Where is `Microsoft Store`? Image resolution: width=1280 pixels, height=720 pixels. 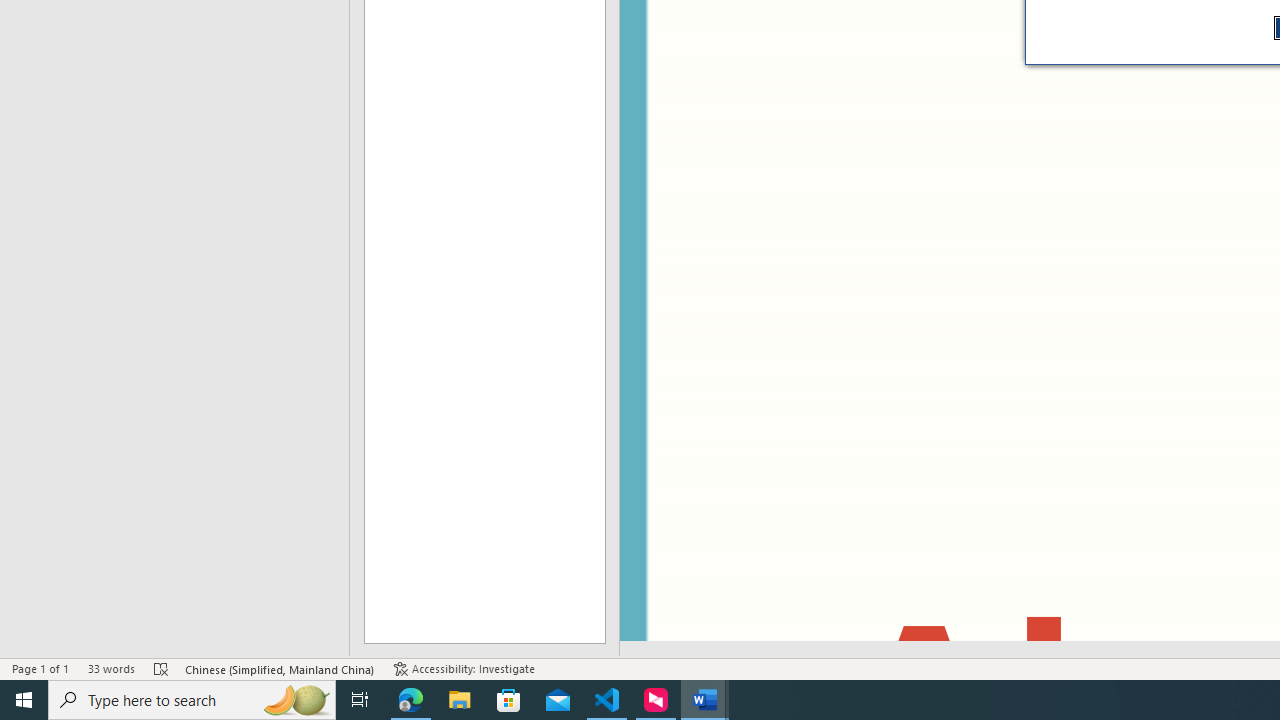
Microsoft Store is located at coordinates (509, 700).